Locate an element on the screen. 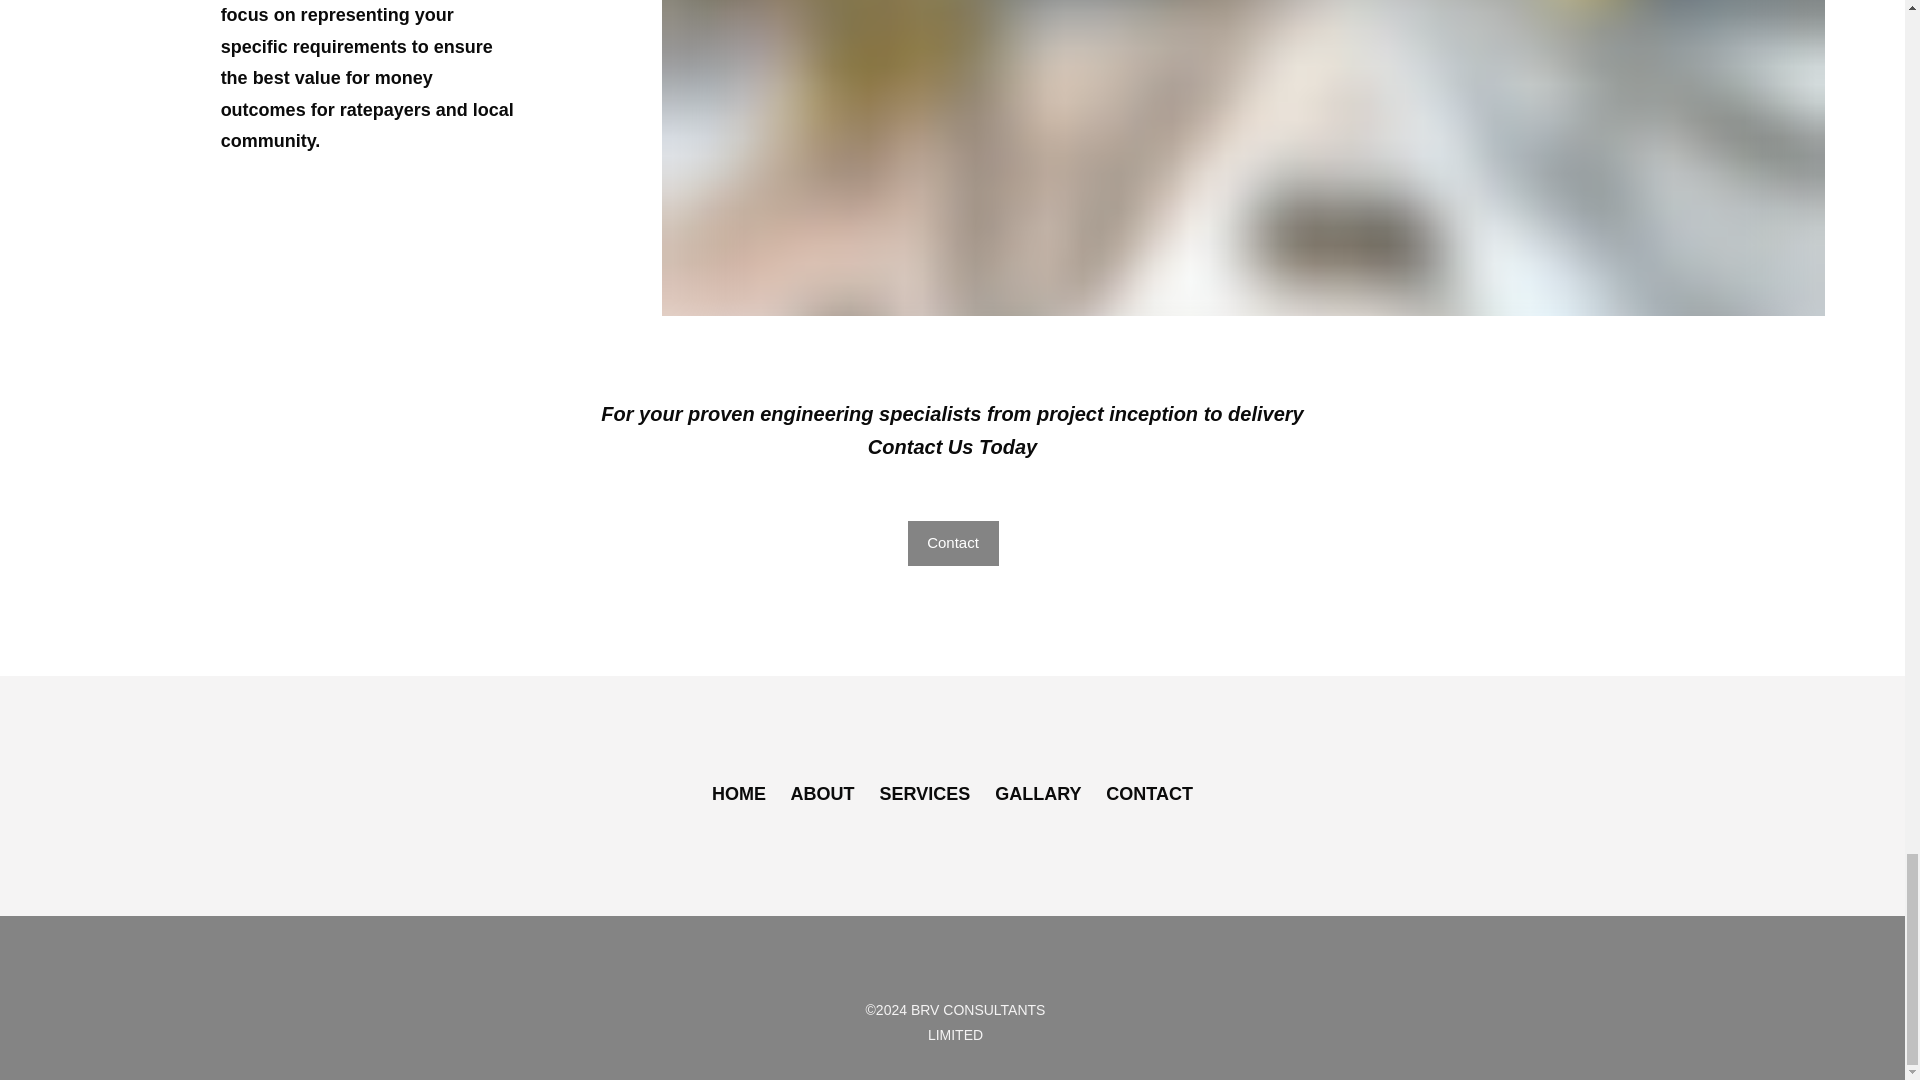 Image resolution: width=1920 pixels, height=1080 pixels. GALLARY is located at coordinates (1037, 794).